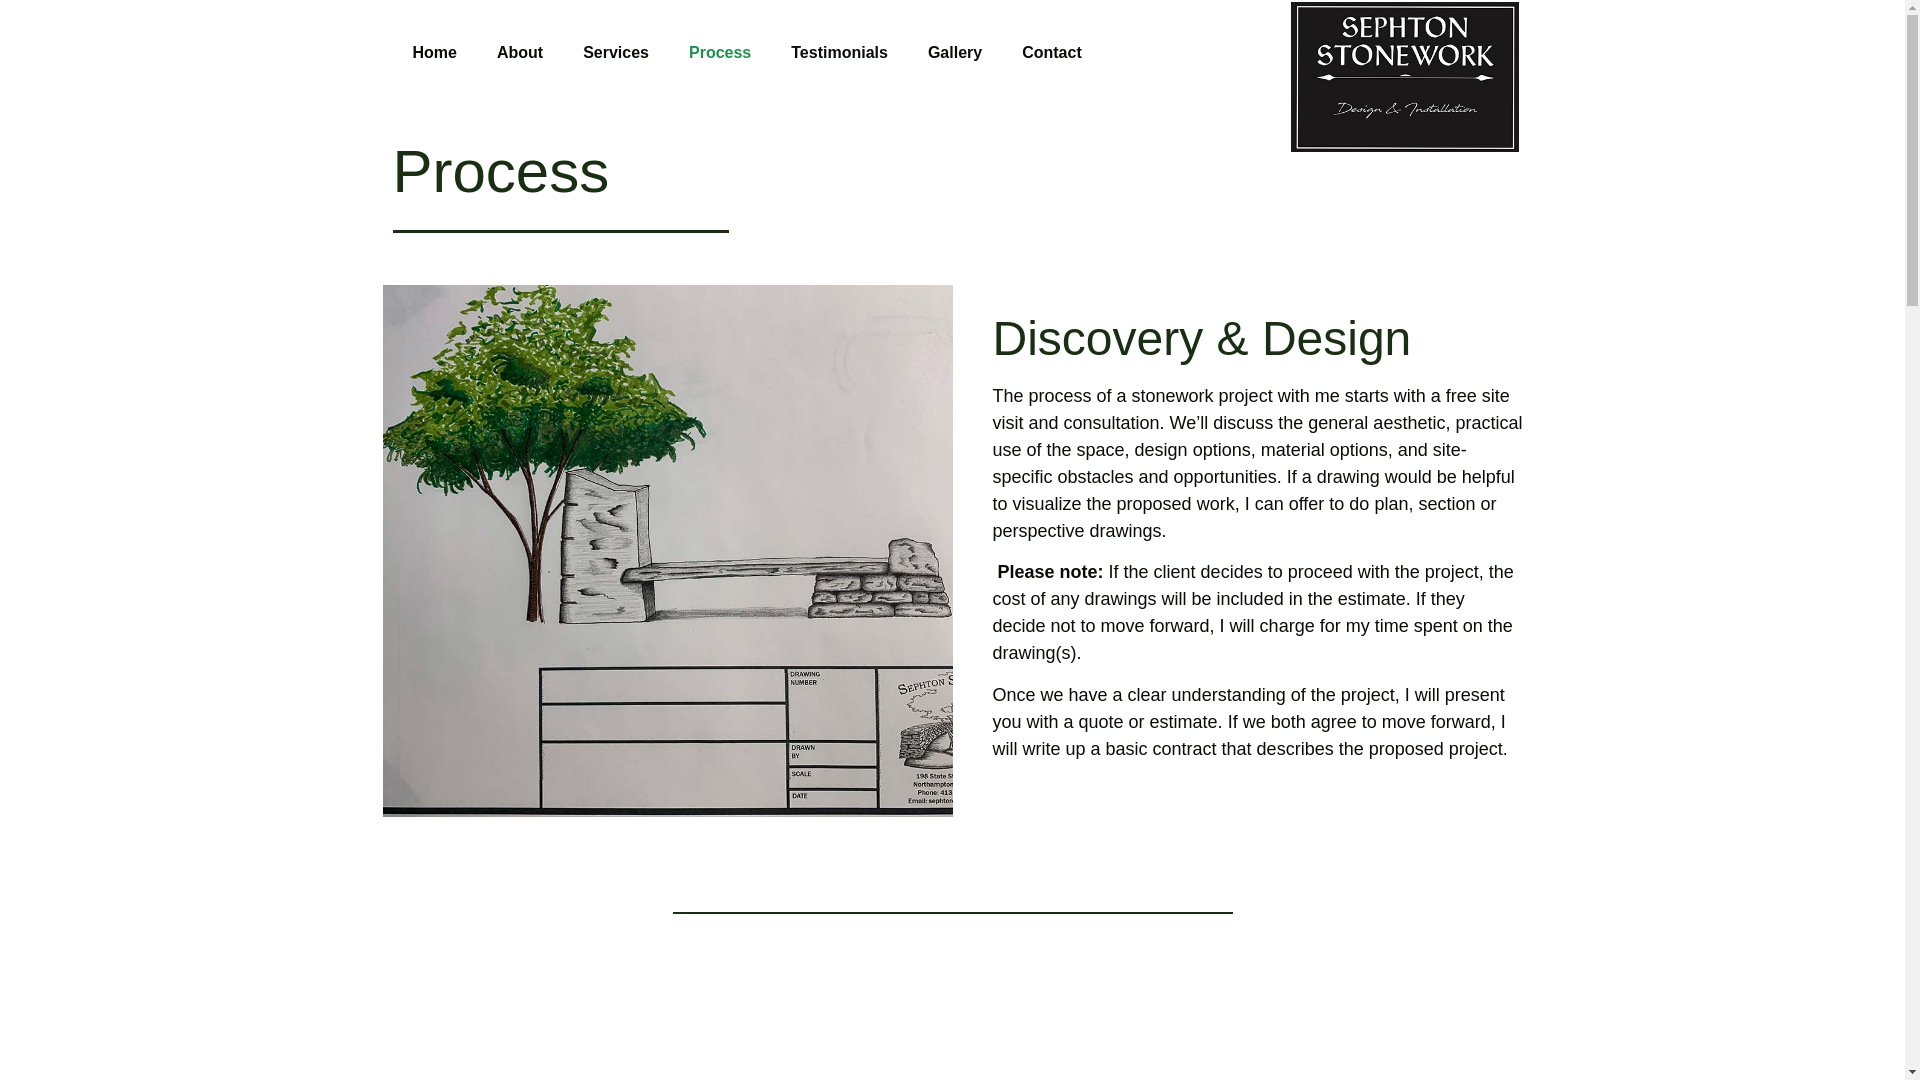  I want to click on Contact, so click(1052, 52).